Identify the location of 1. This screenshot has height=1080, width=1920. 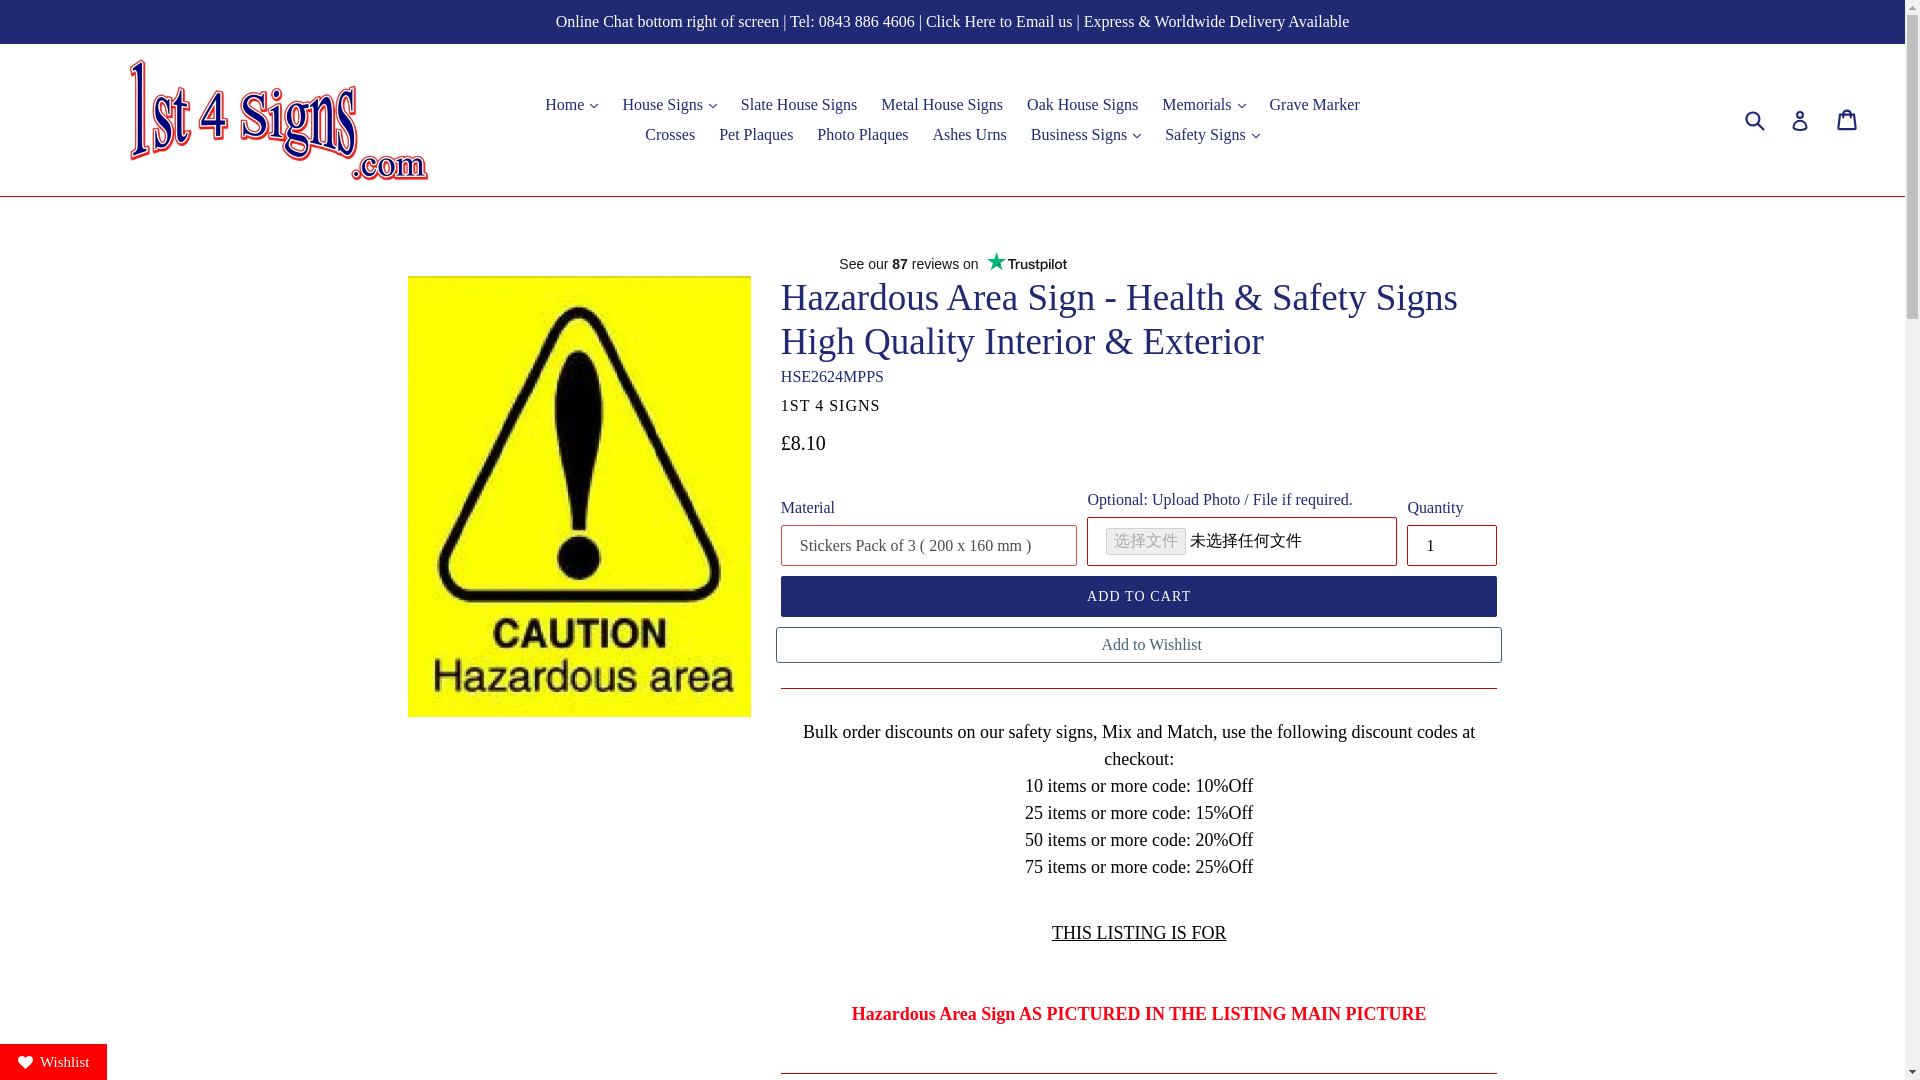
(1452, 544).